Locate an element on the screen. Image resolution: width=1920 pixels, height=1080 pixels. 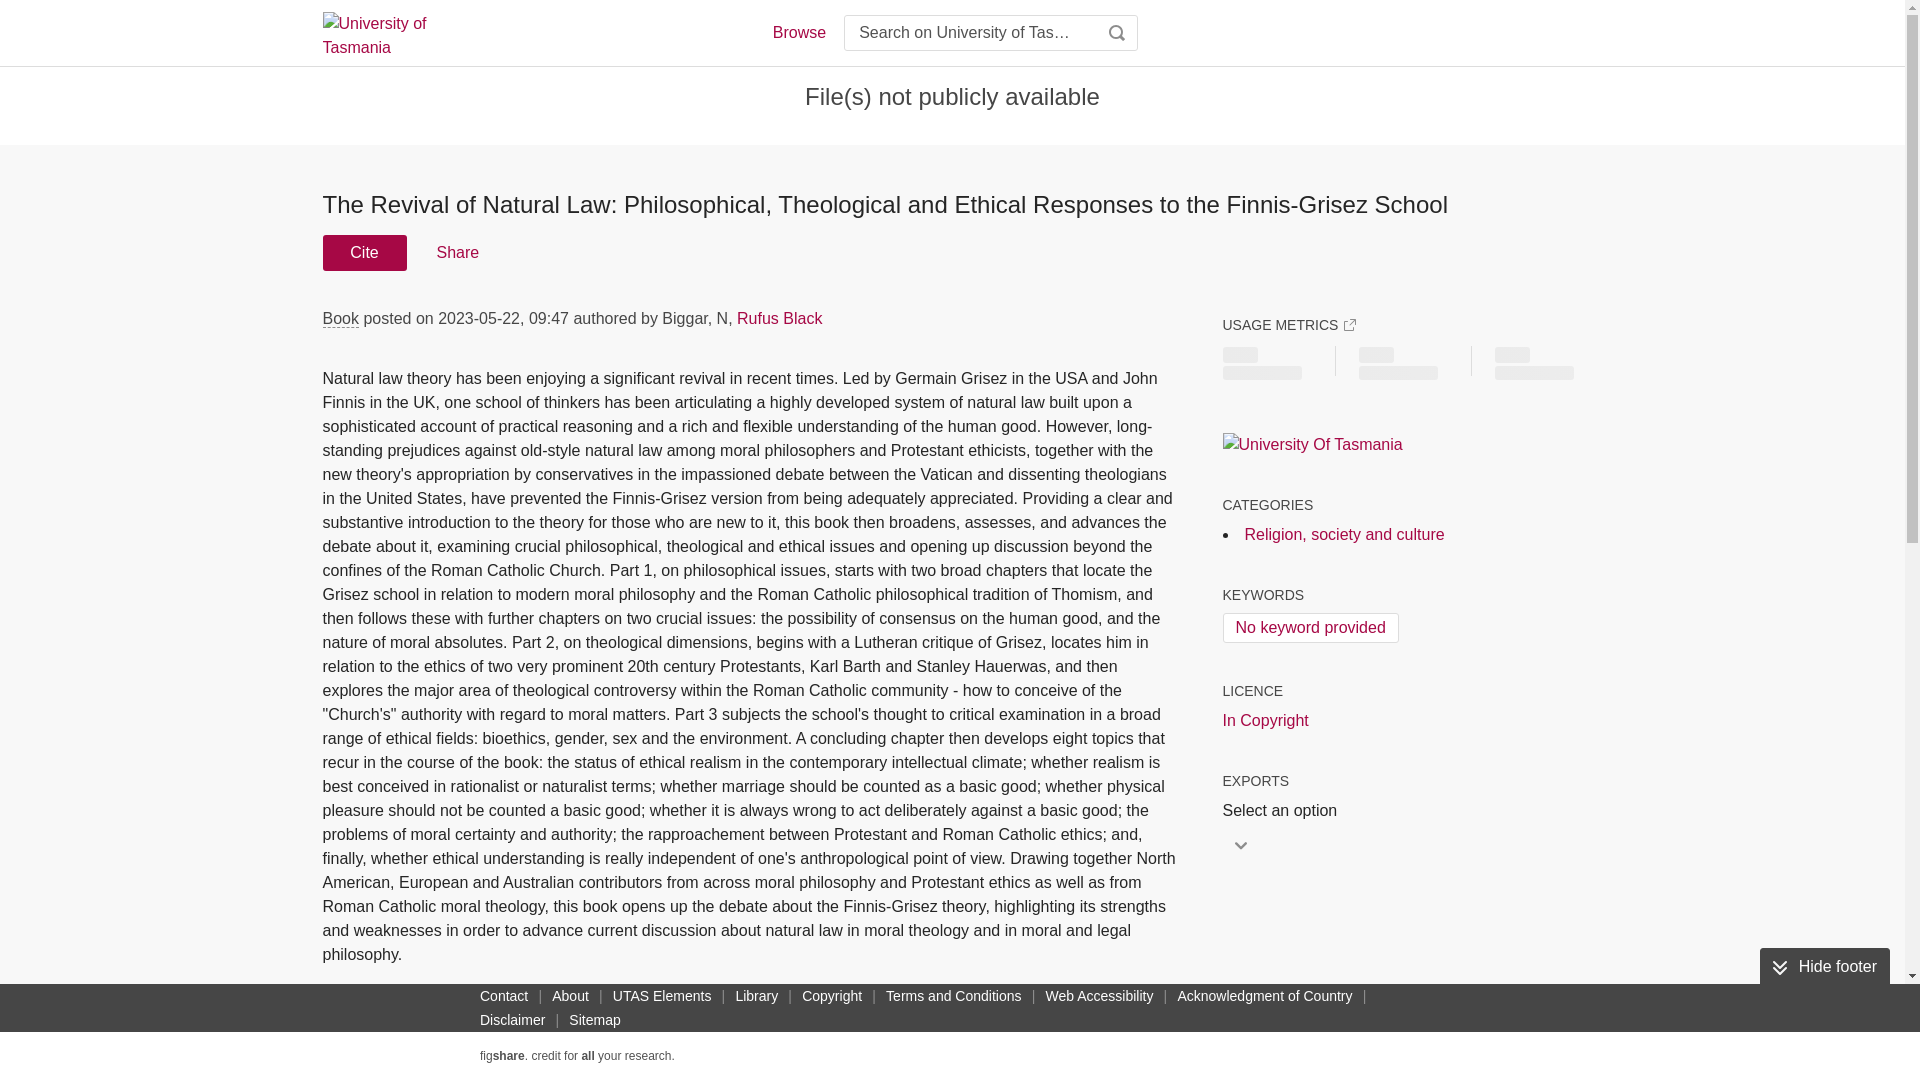
Browse is located at coordinates (798, 32).